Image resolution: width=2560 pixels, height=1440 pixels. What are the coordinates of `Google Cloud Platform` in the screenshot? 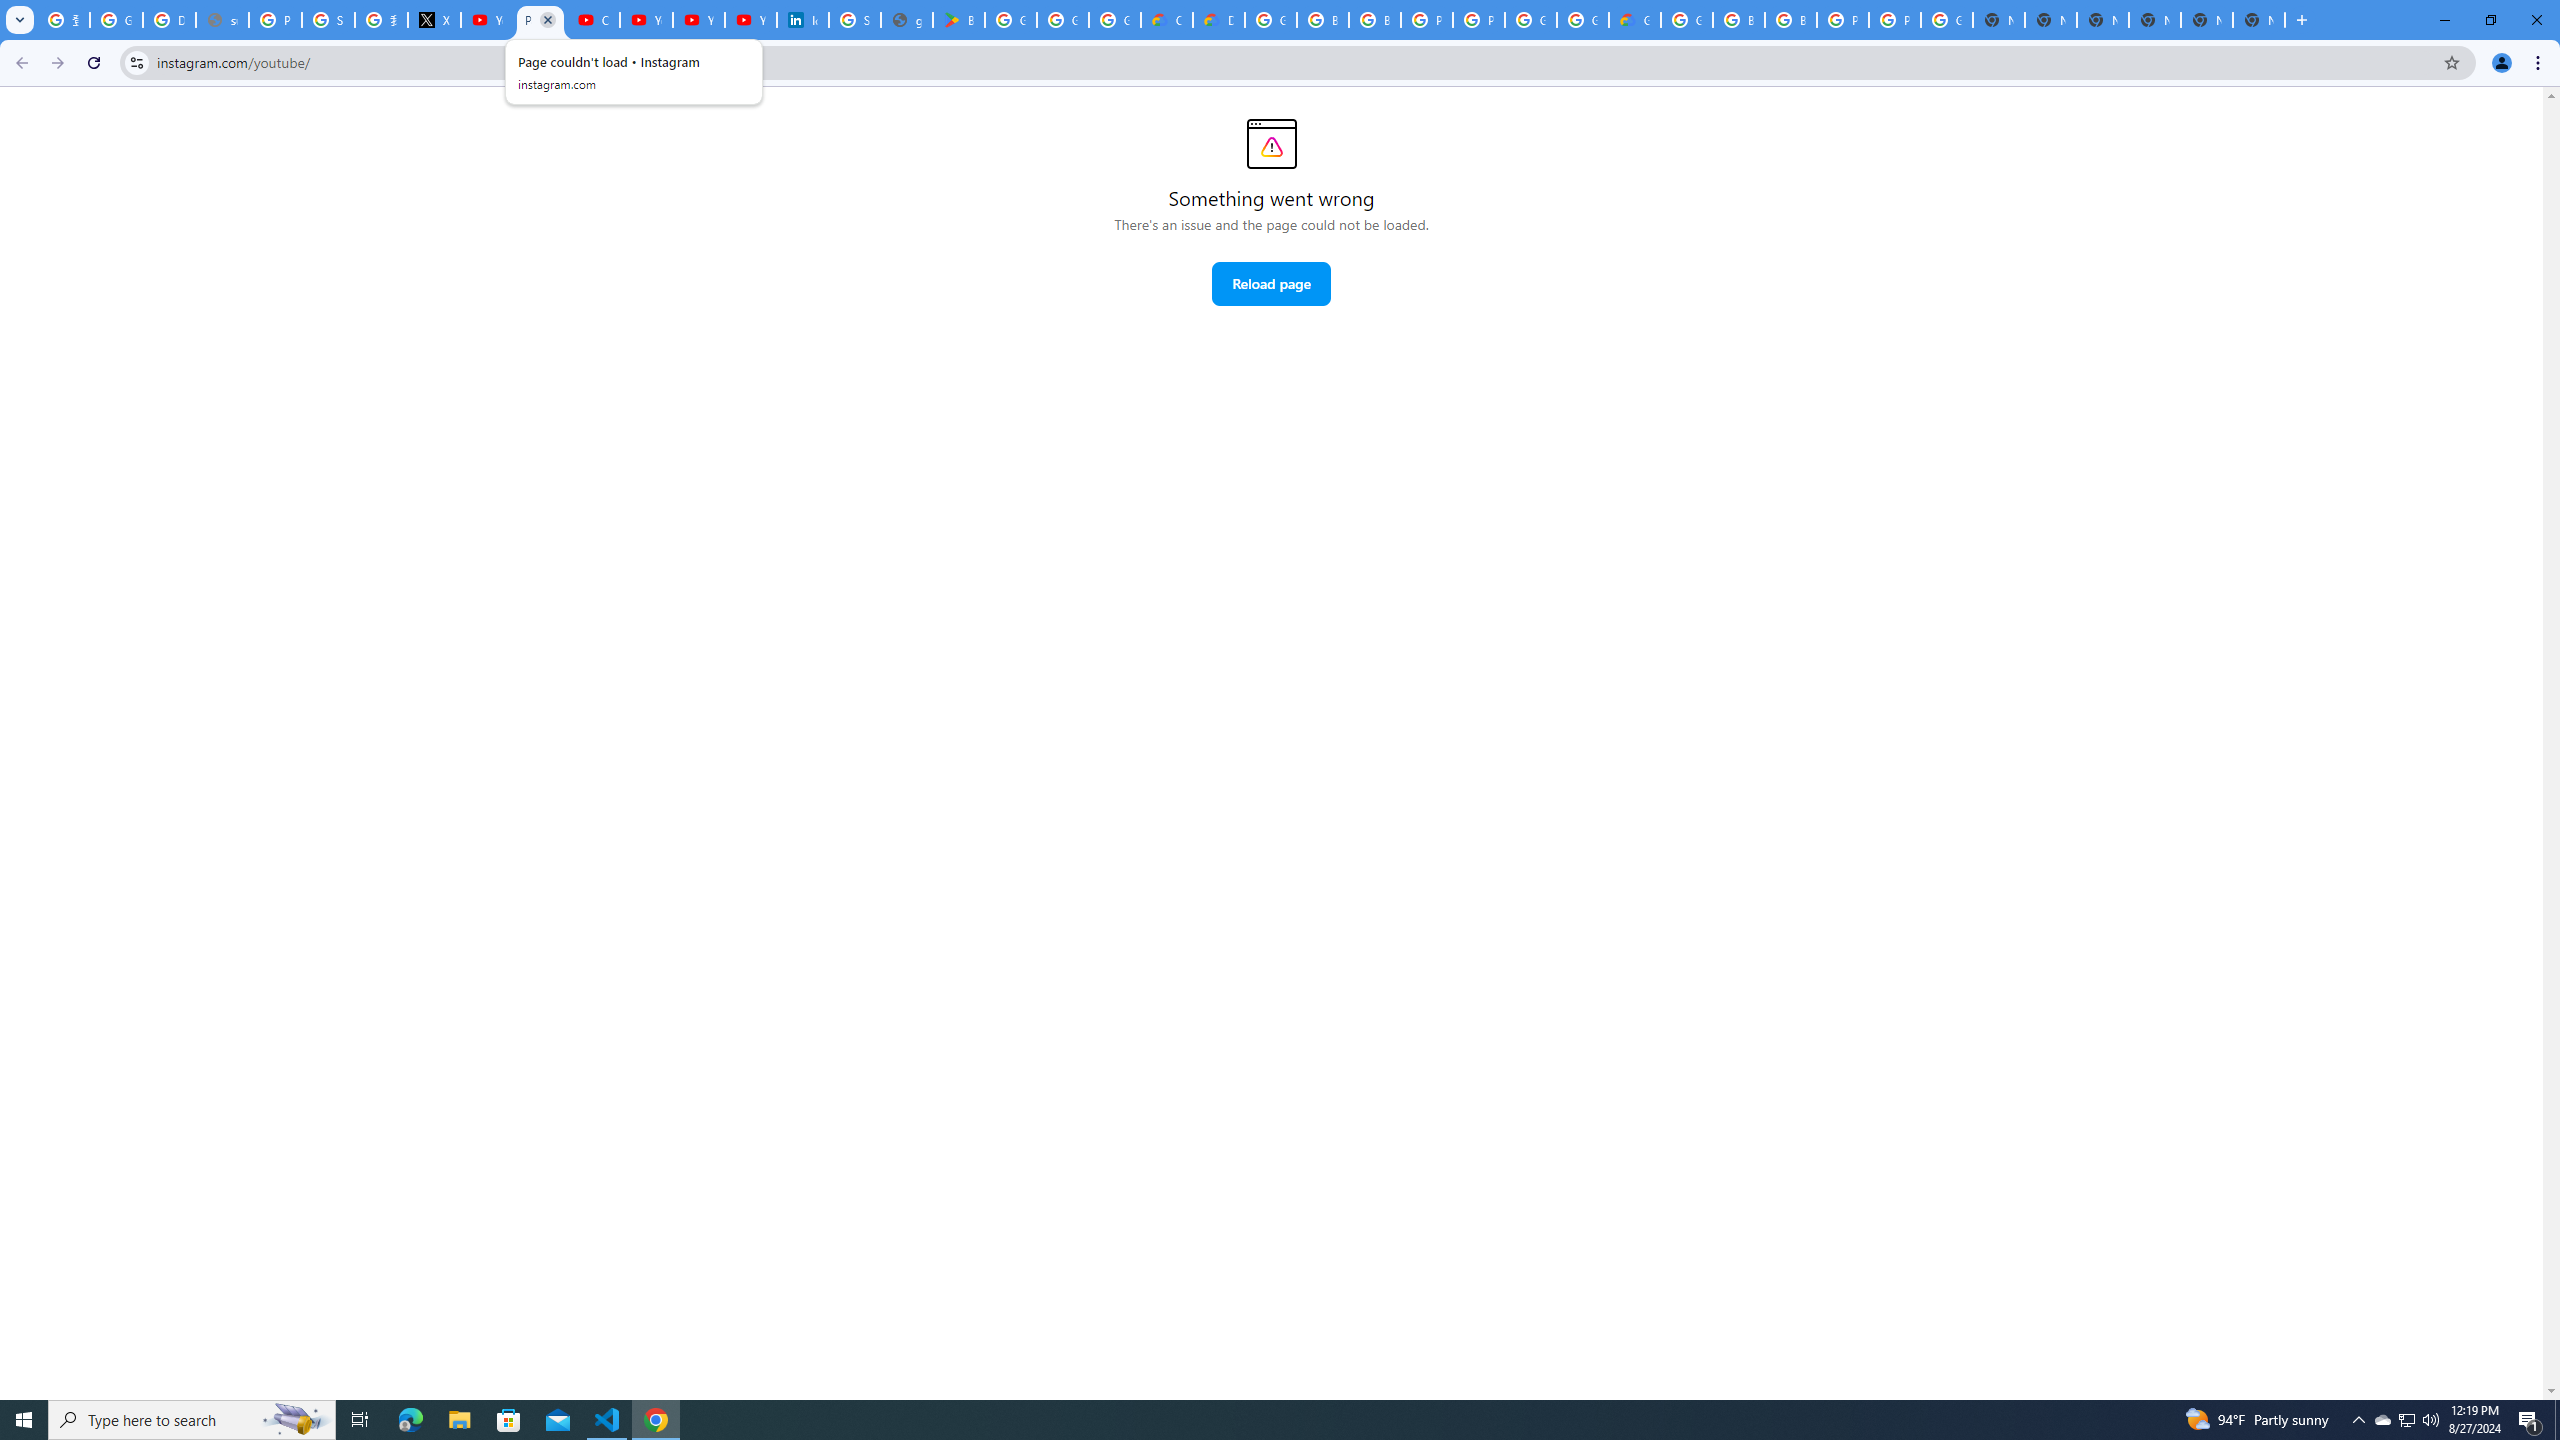 It's located at (1270, 20).